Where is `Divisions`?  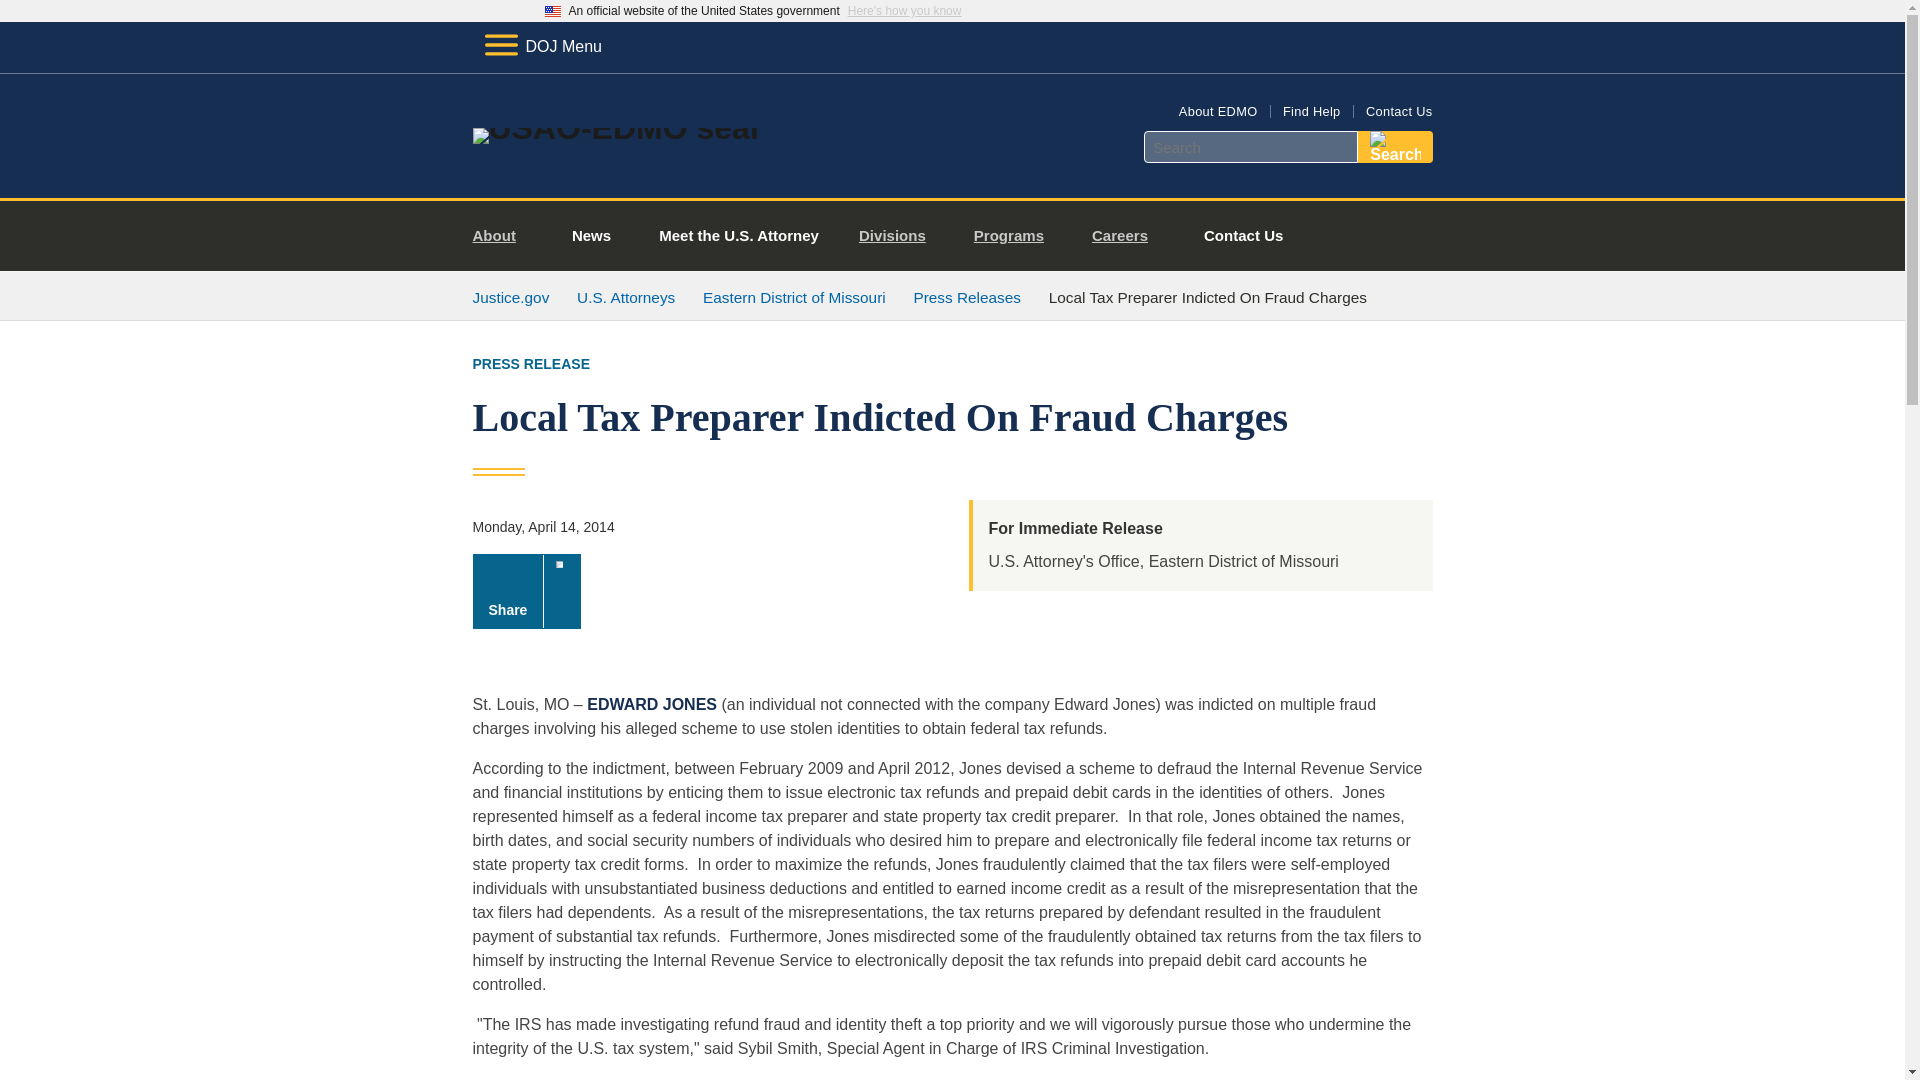
Divisions is located at coordinates (900, 236).